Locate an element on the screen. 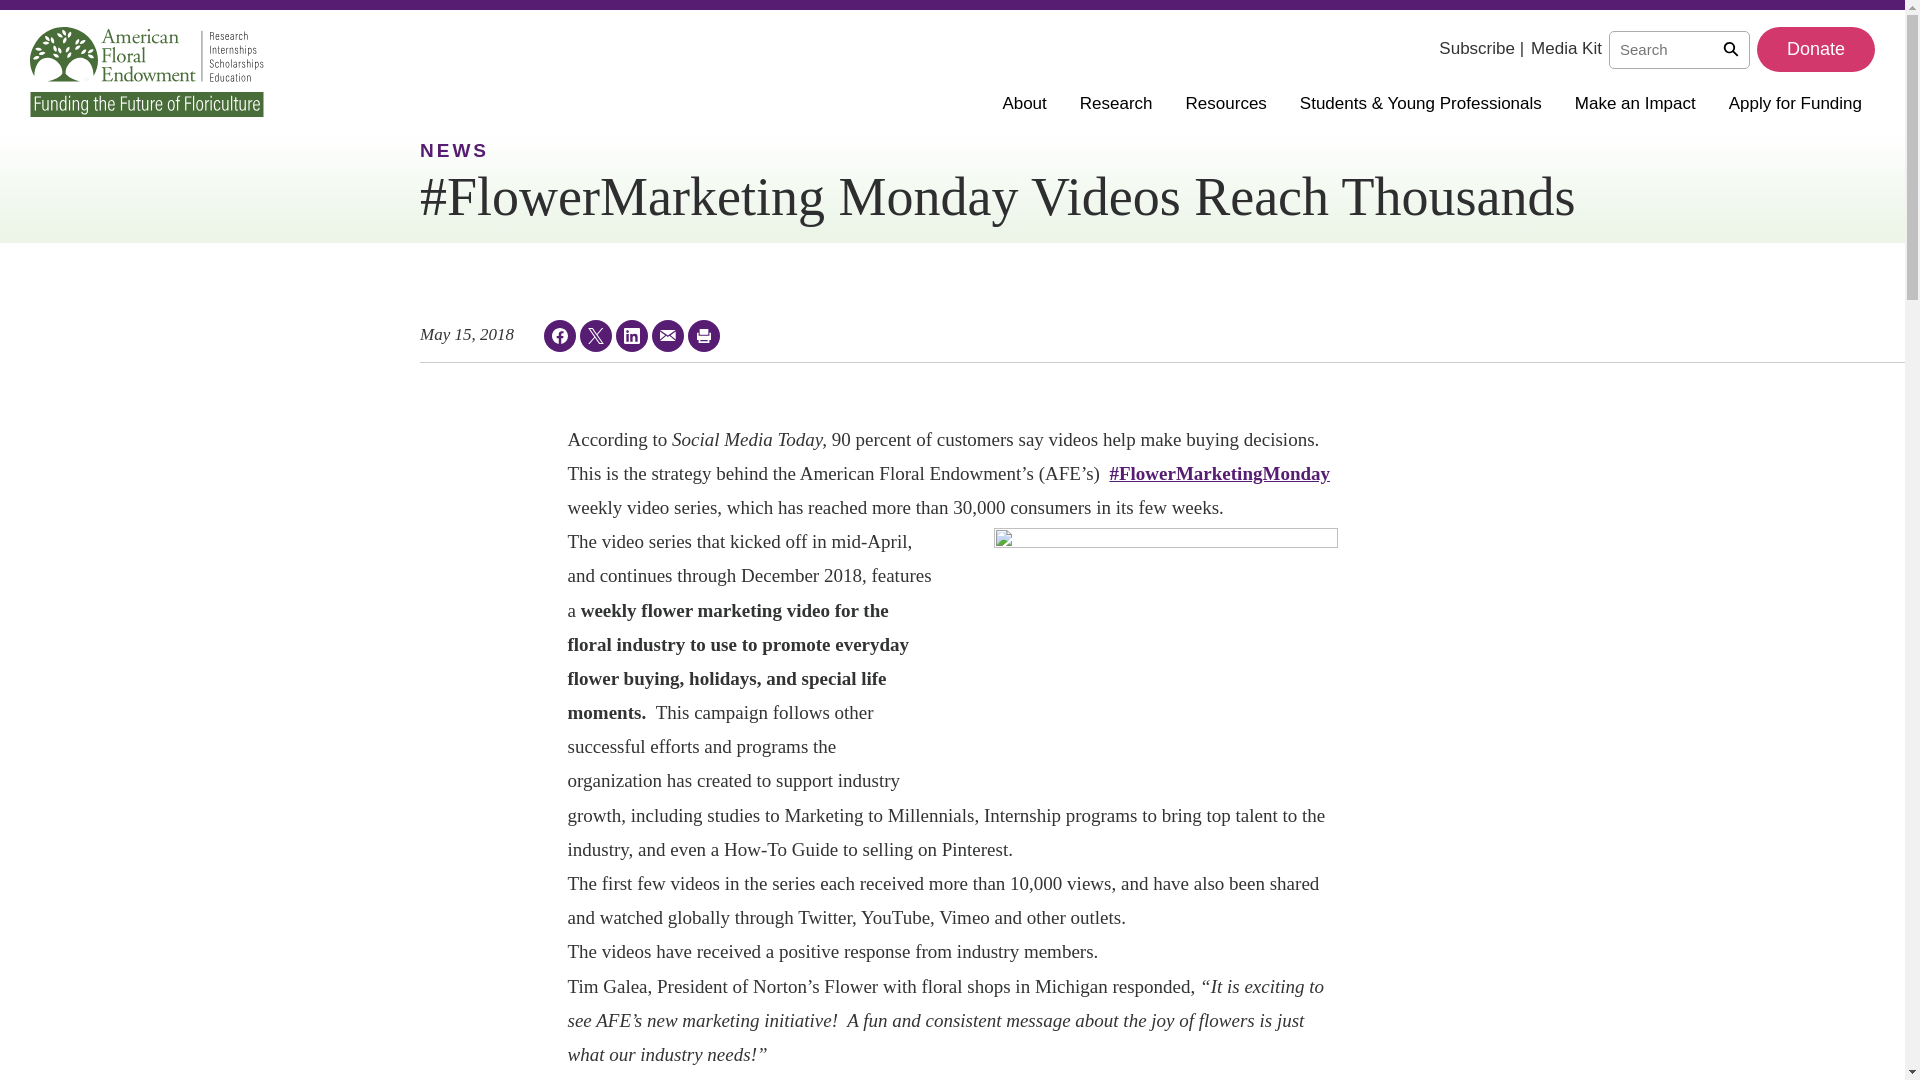 This screenshot has height=1080, width=1920. homepage is located at coordinates (147, 71).